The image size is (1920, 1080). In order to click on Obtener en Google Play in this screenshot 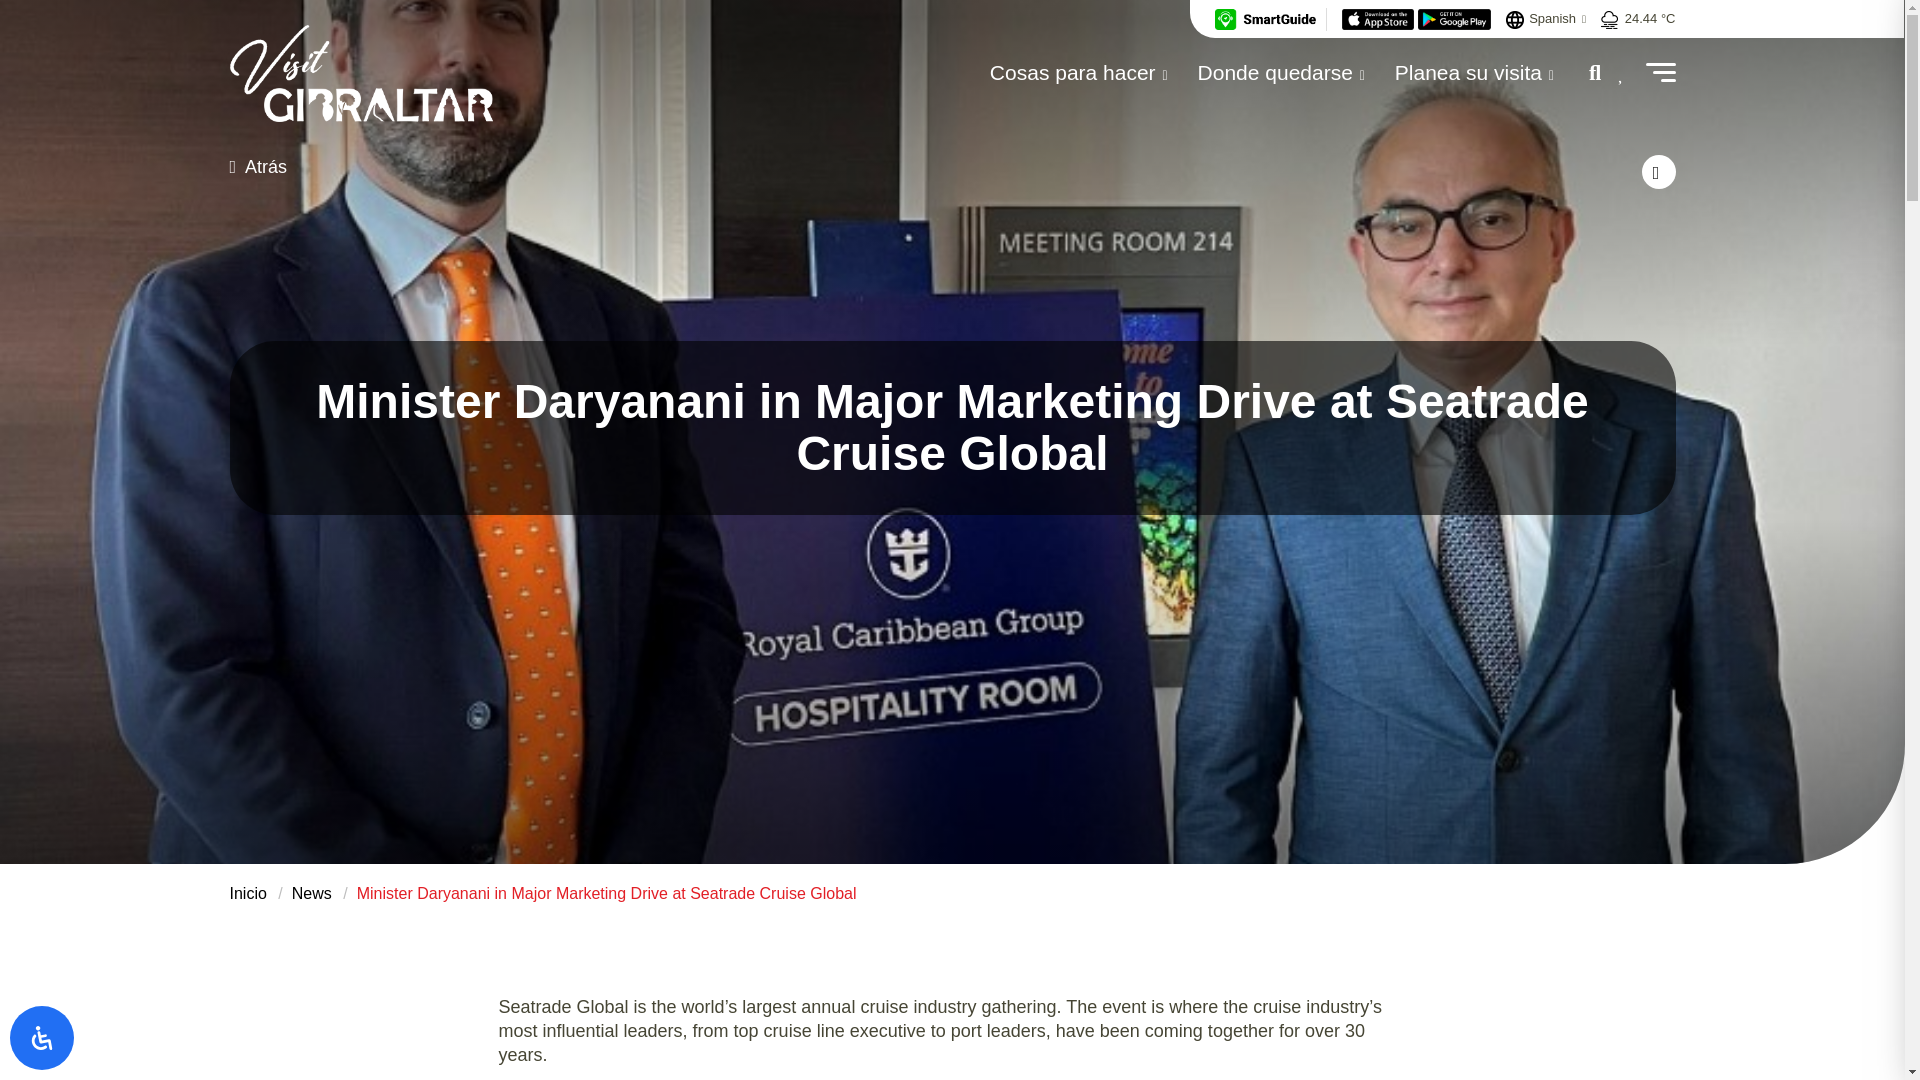, I will do `click(1454, 18)`.